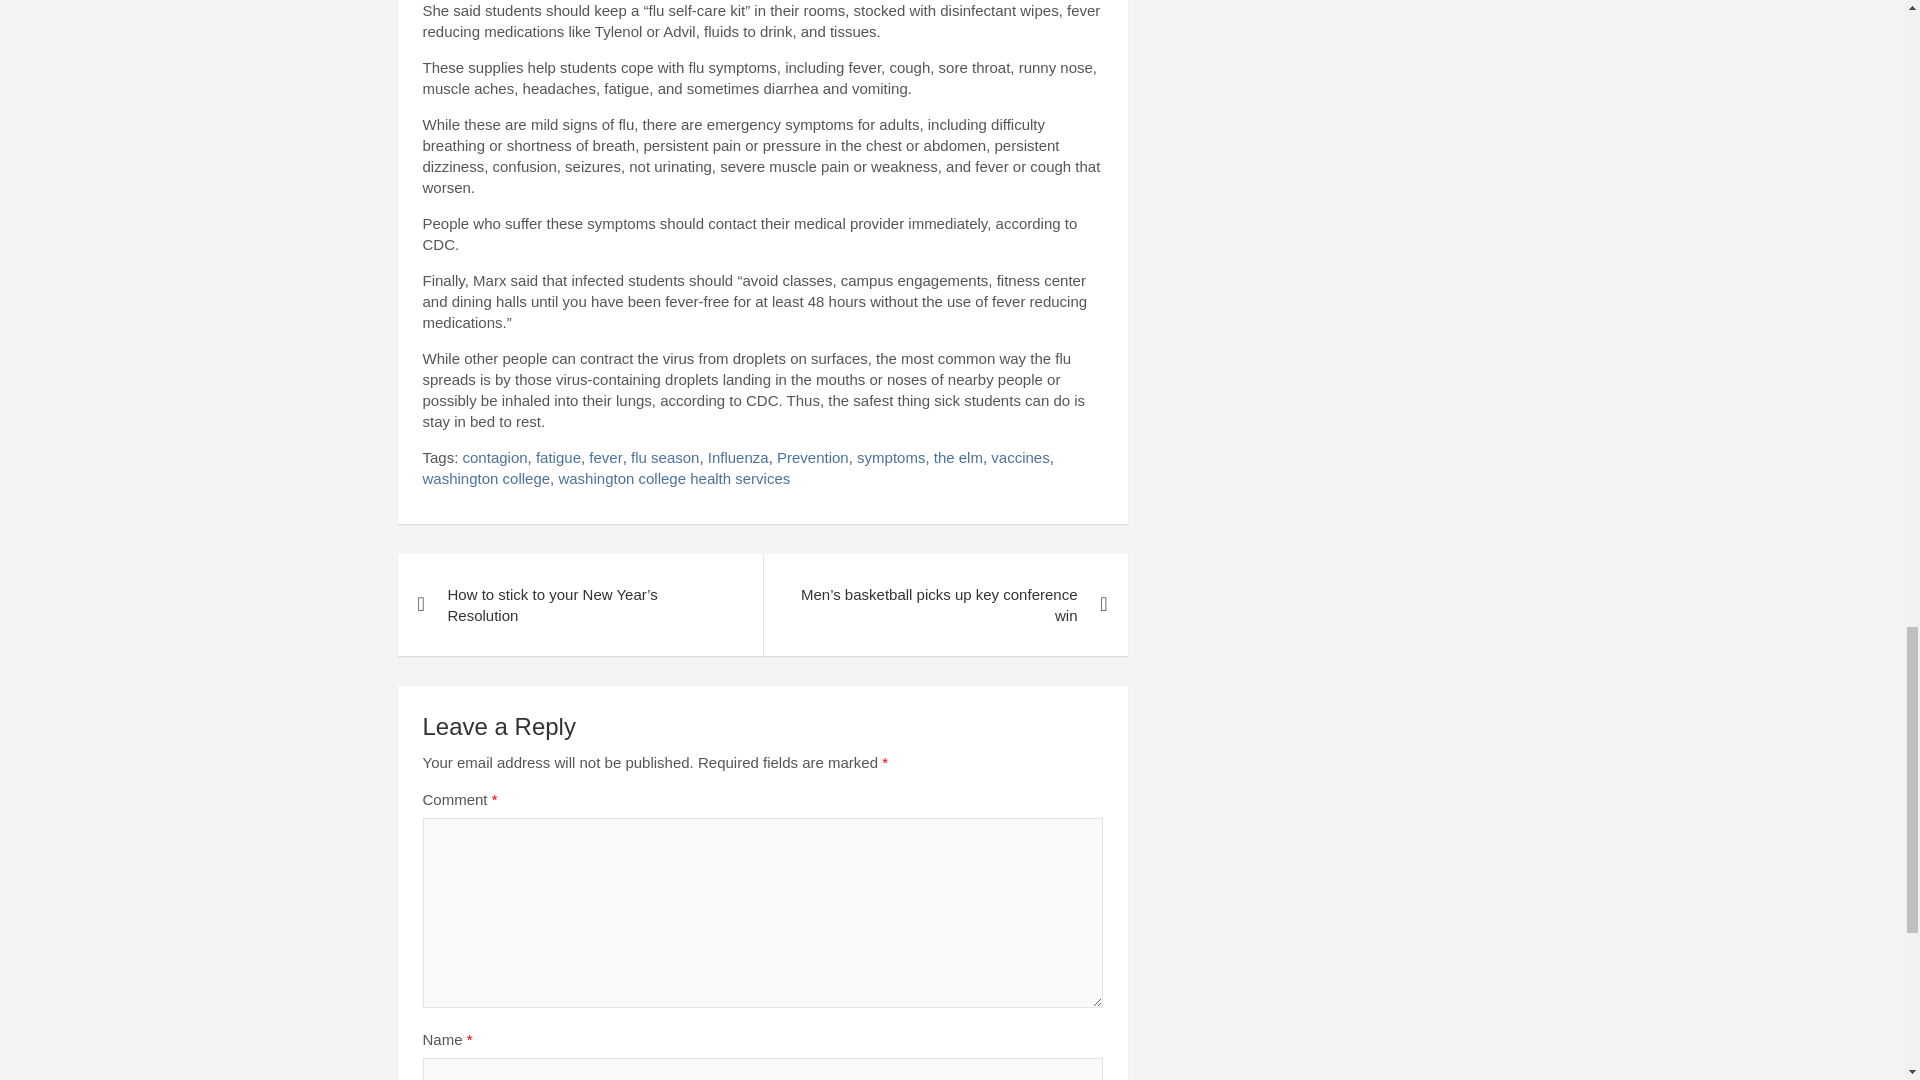  Describe the element at coordinates (812, 457) in the screenshot. I see `Prevention` at that location.